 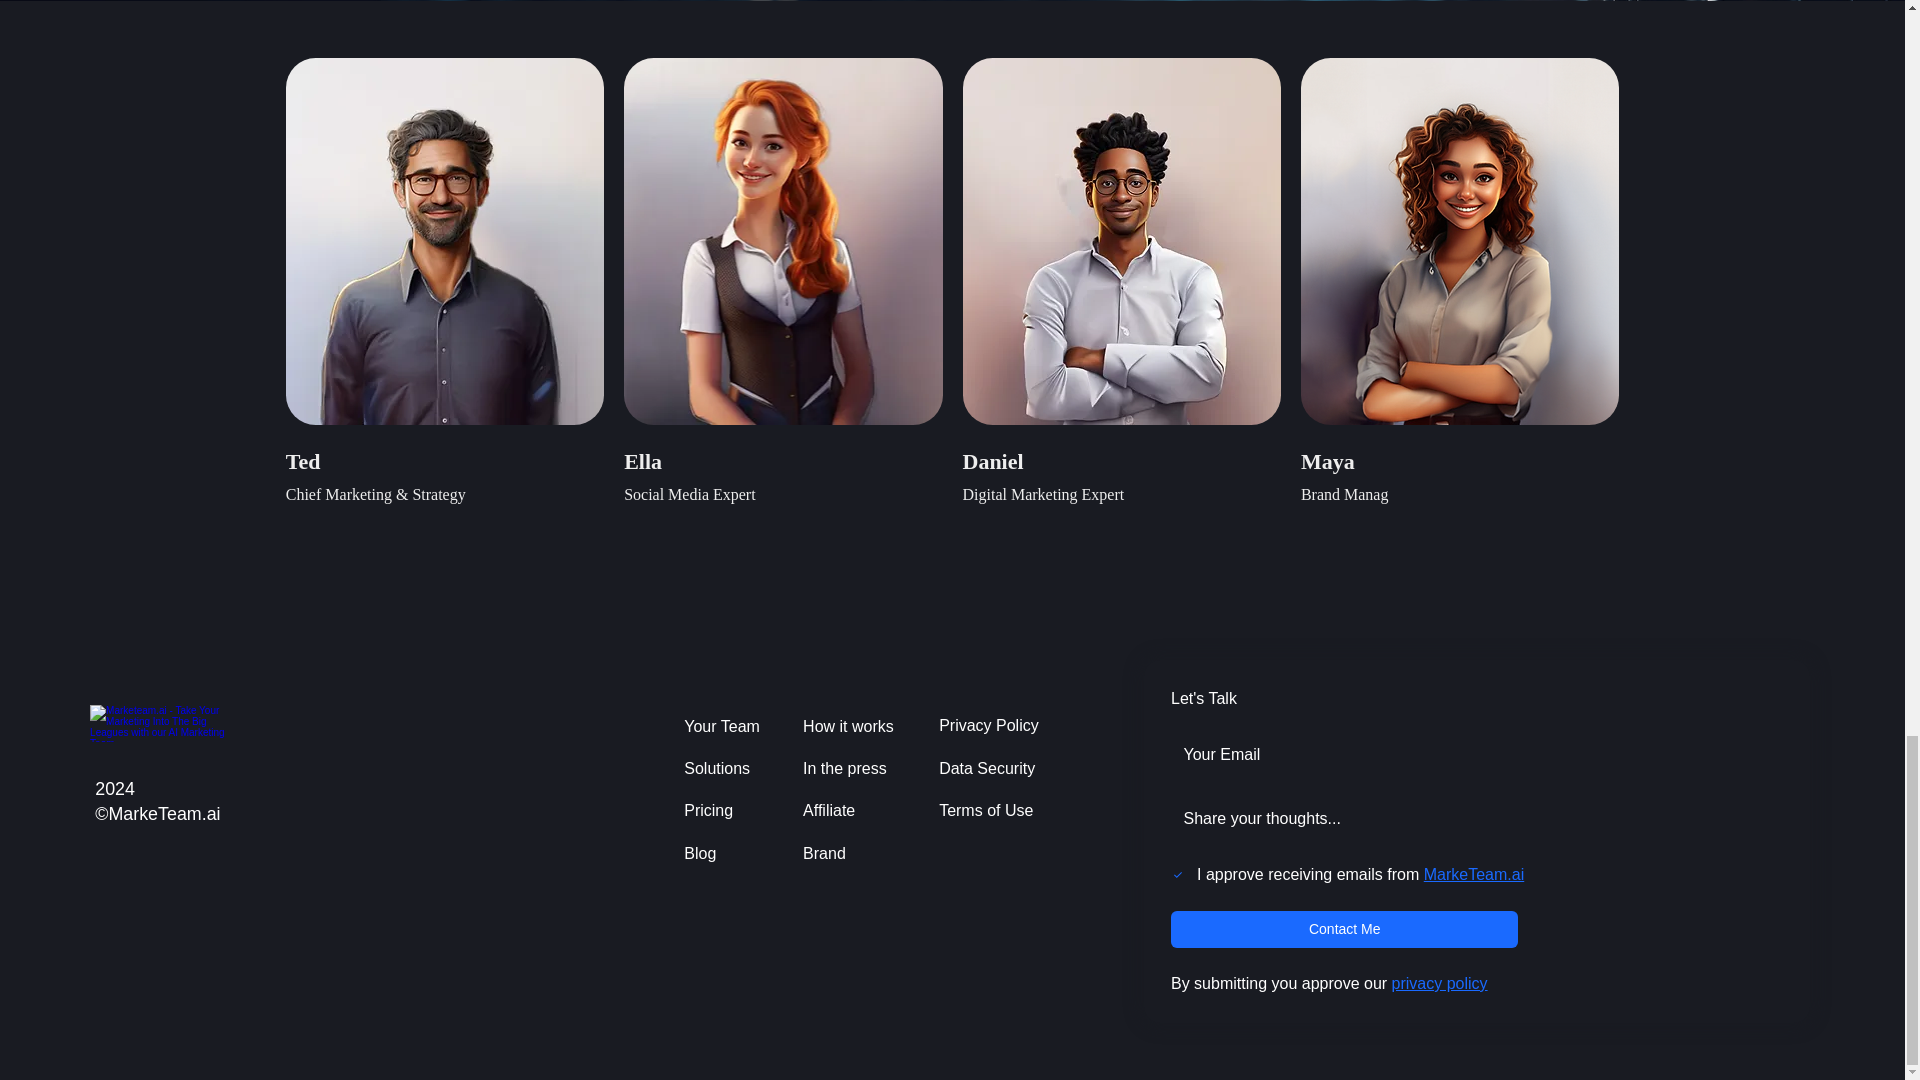 What do you see at coordinates (994, 768) in the screenshot?
I see `Data Security` at bounding box center [994, 768].